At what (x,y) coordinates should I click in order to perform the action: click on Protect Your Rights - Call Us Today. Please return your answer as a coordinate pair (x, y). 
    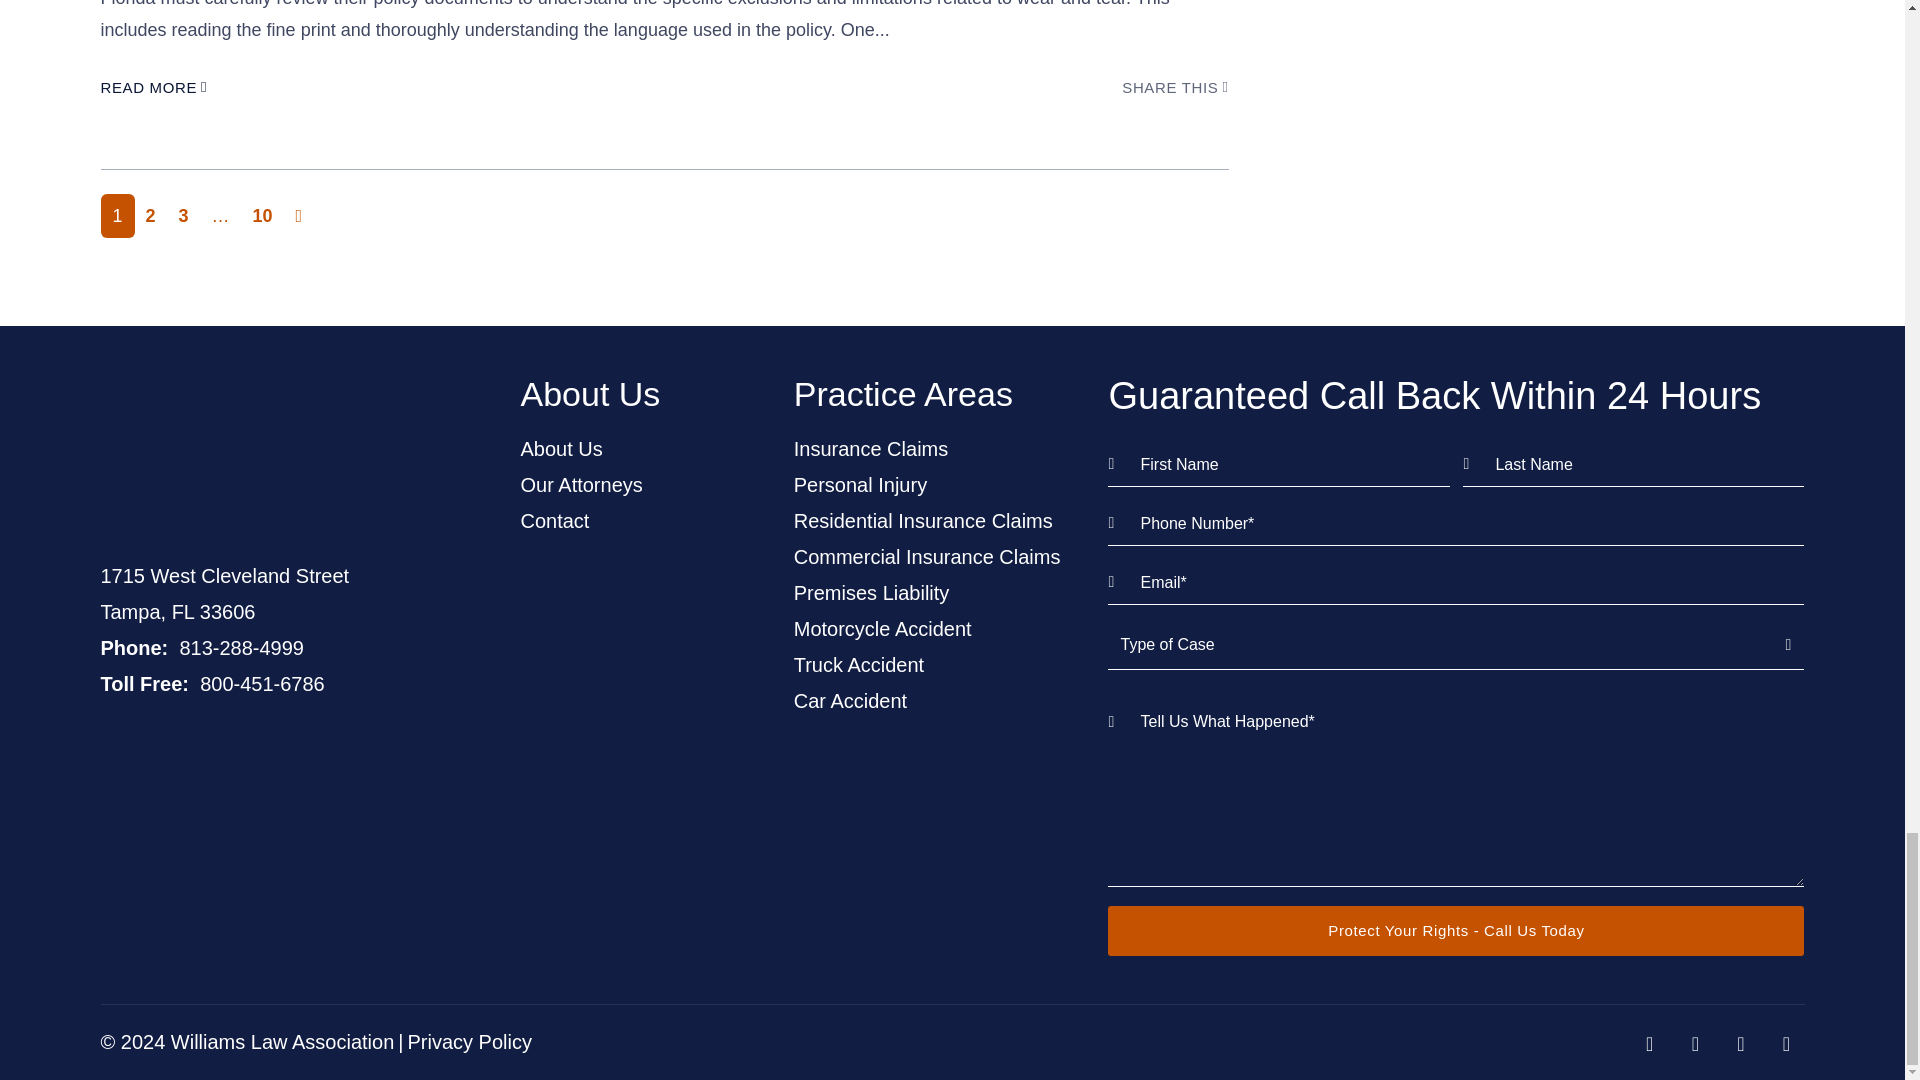
    Looking at the image, I should click on (1456, 930).